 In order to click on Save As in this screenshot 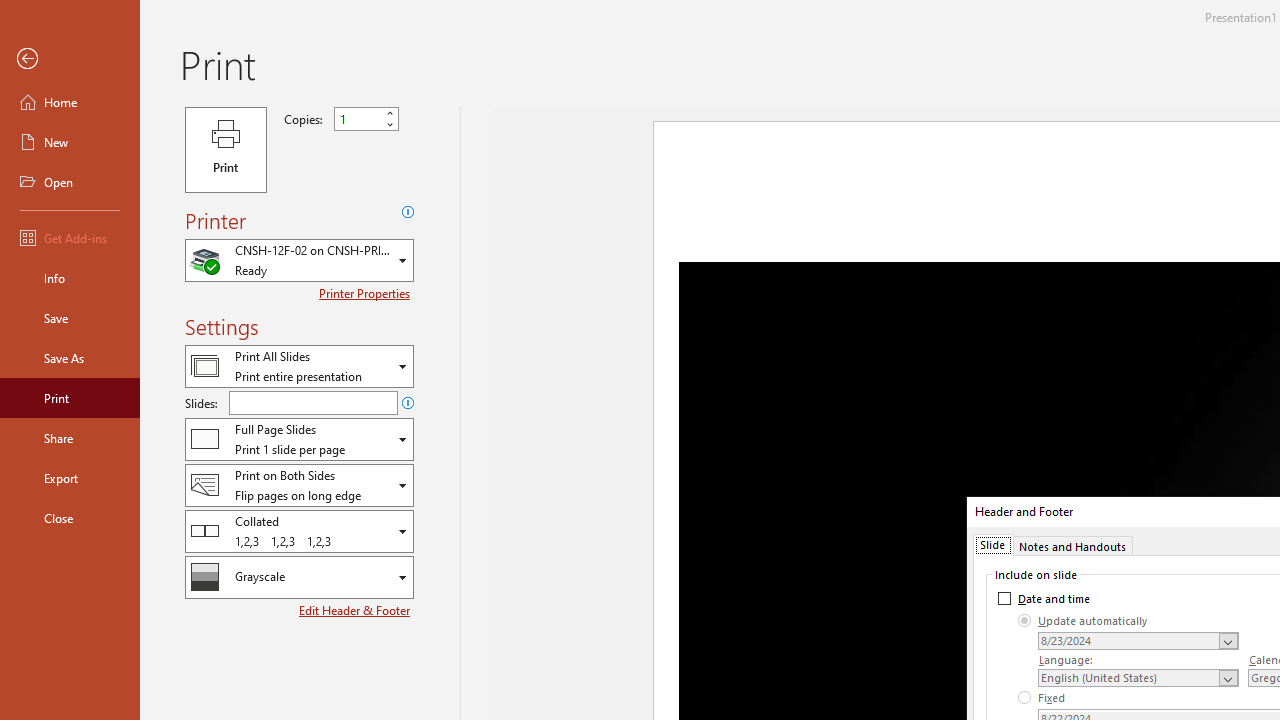, I will do `click(70, 358)`.